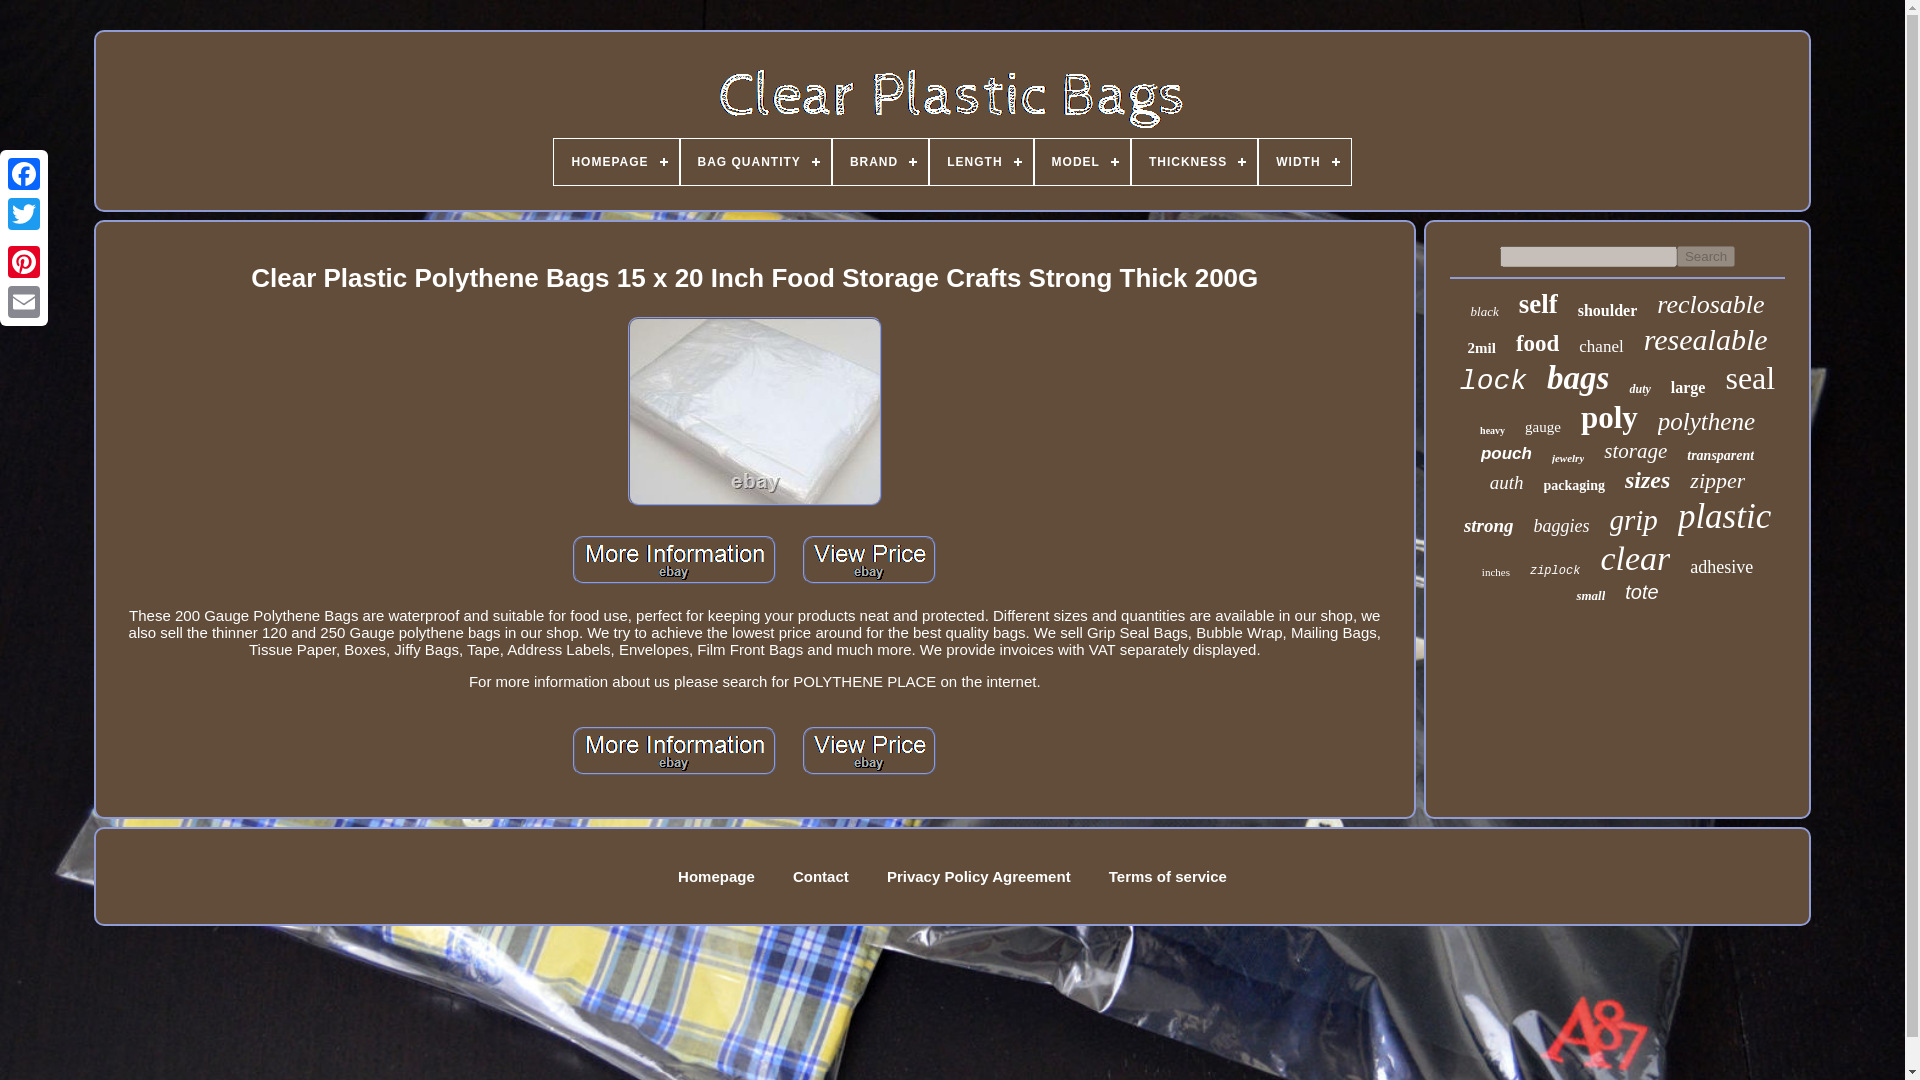 The height and width of the screenshot is (1080, 1920). I want to click on Search, so click(1706, 256).